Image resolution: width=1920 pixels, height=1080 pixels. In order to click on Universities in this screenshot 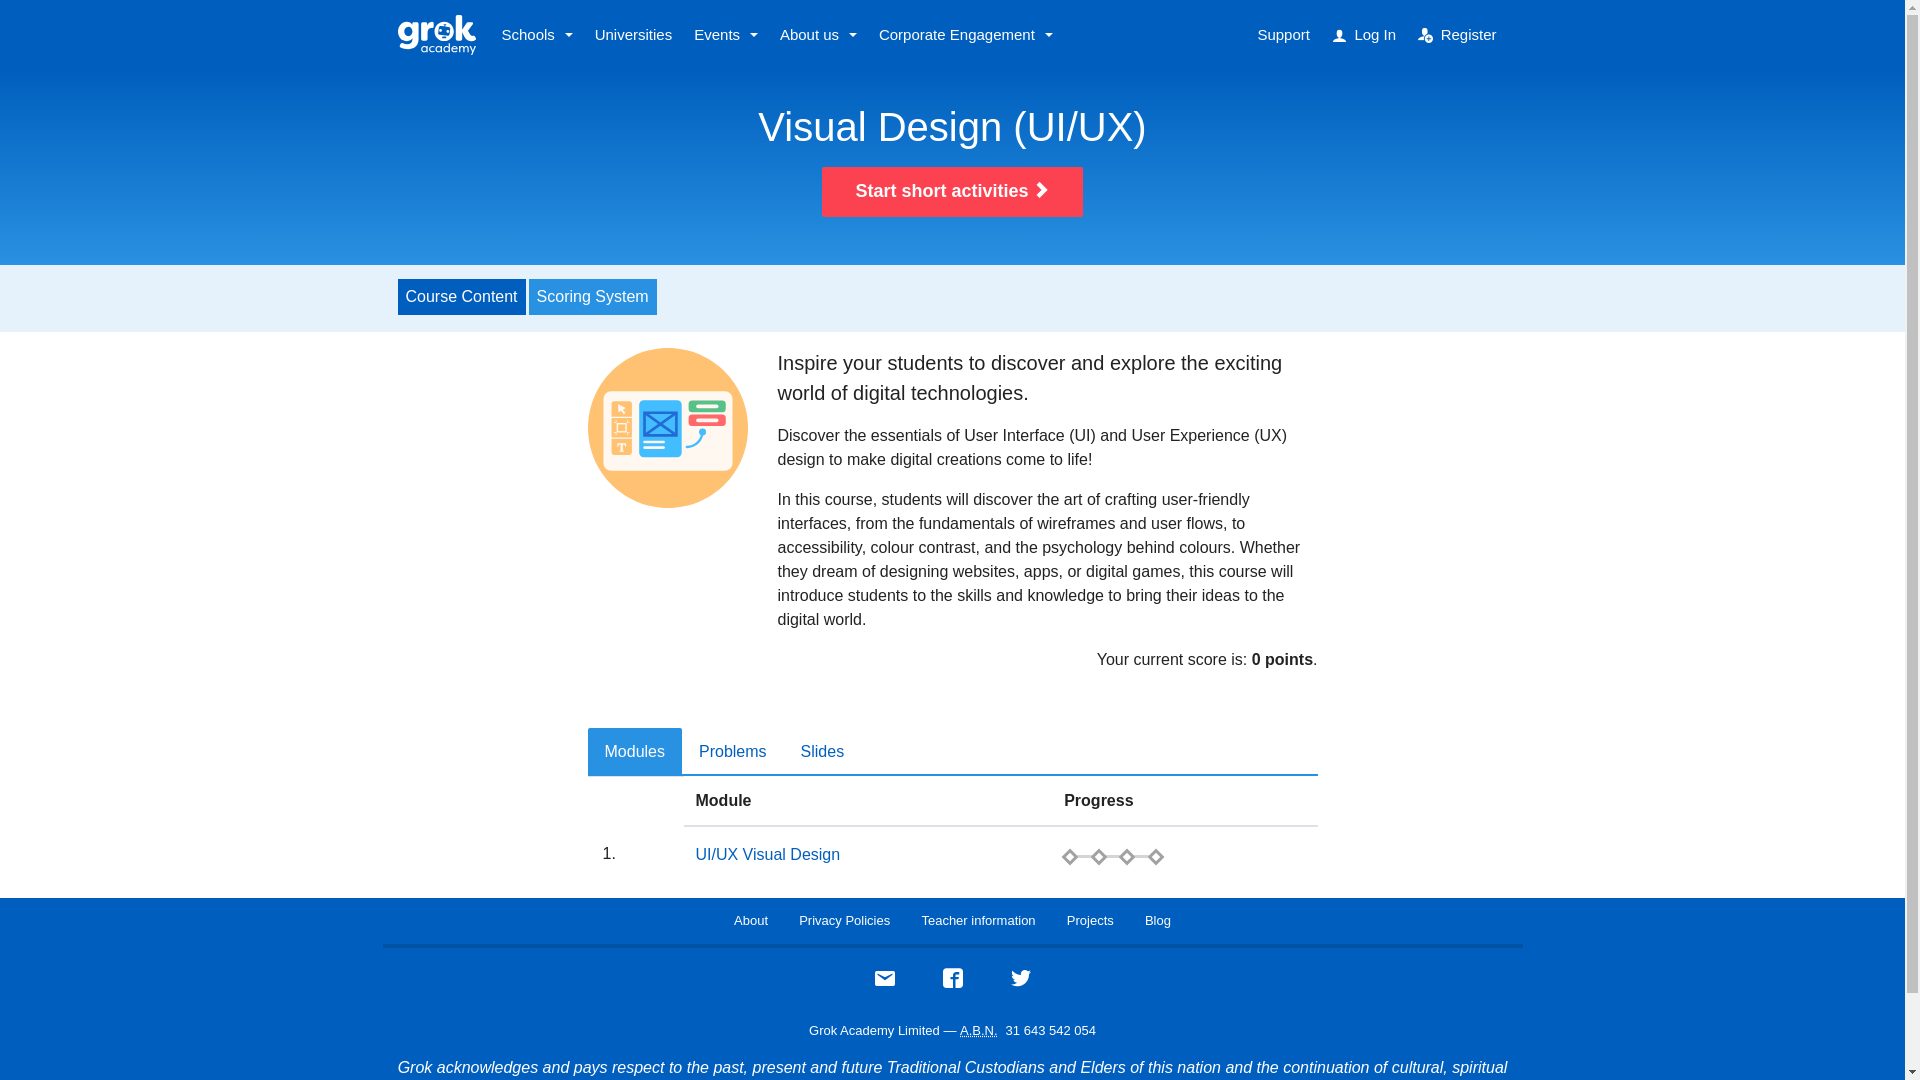, I will do `click(633, 36)`.